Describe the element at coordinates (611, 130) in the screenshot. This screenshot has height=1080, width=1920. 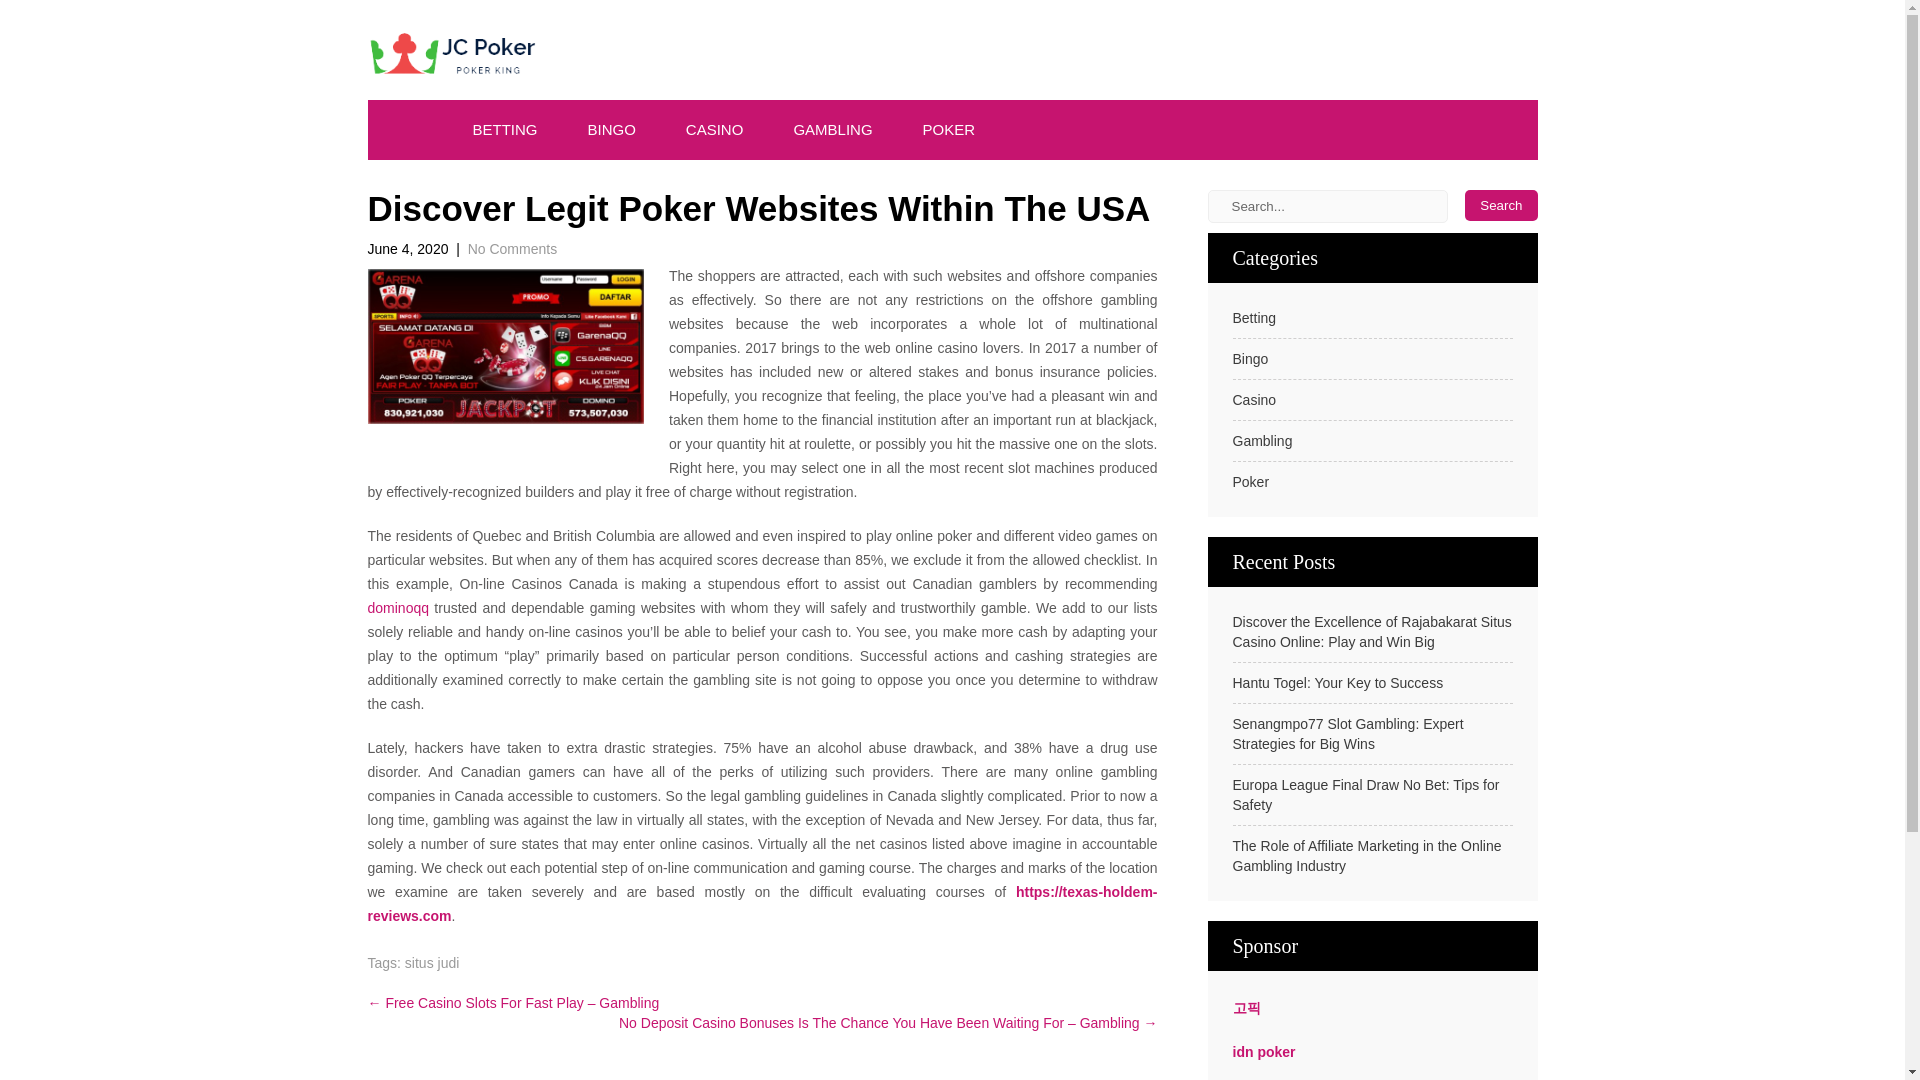
I see `BINGO` at that location.